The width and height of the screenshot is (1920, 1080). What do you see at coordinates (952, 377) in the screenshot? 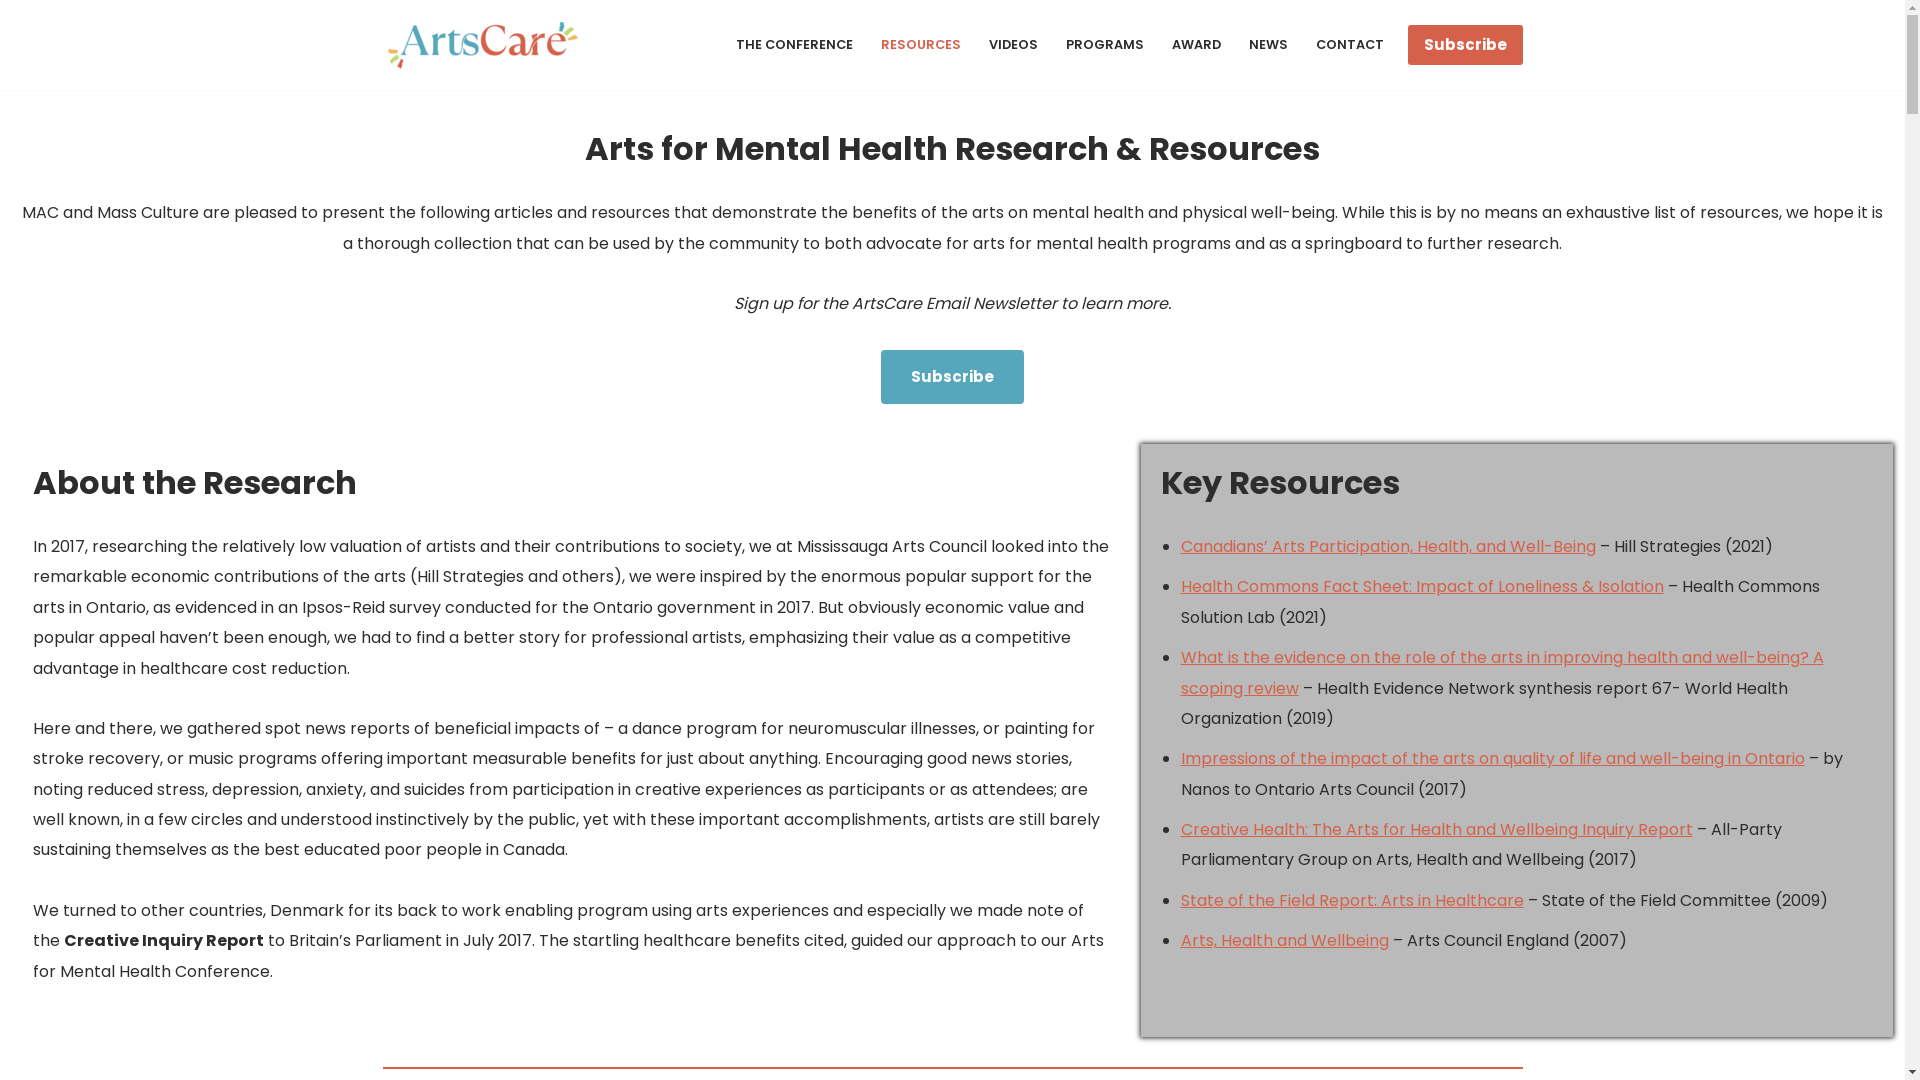
I see `Subscribe` at bounding box center [952, 377].